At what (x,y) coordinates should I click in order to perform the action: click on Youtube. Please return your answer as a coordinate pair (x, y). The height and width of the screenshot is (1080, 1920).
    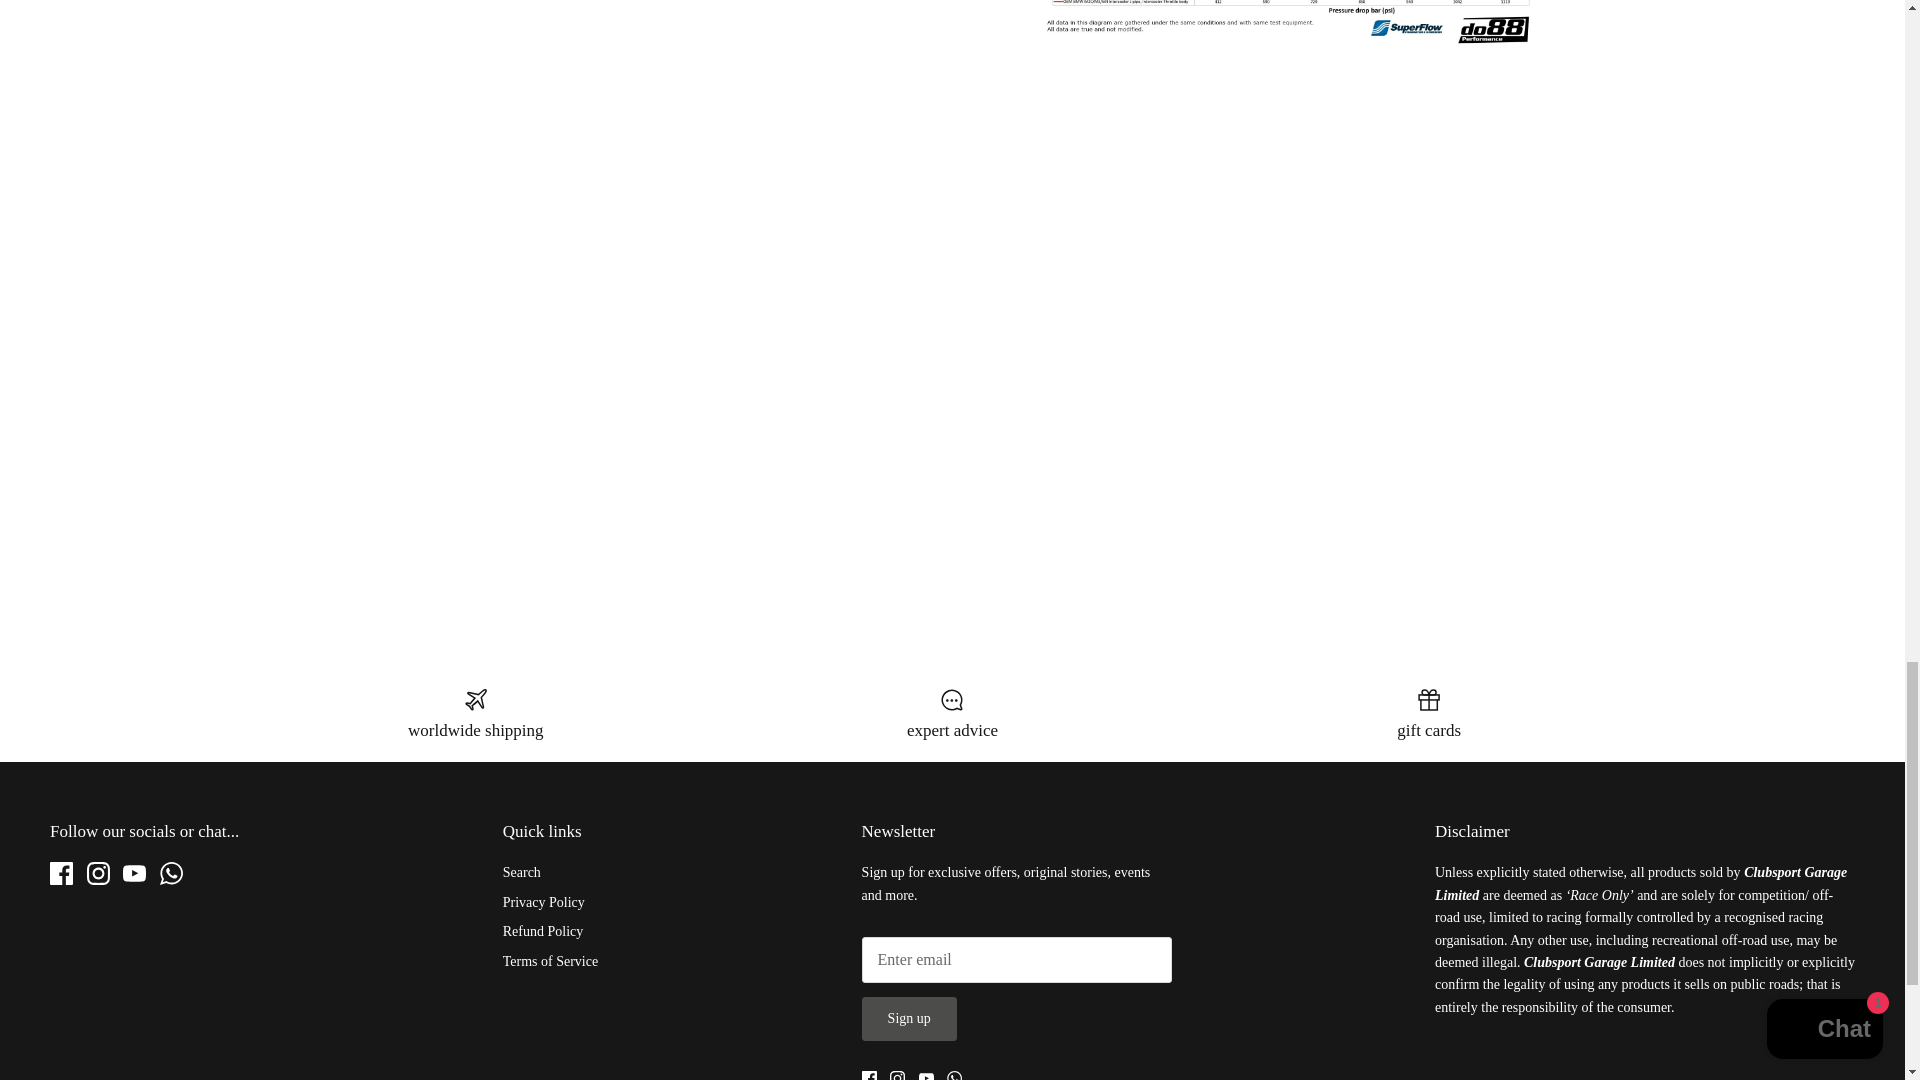
    Looking at the image, I should click on (134, 872).